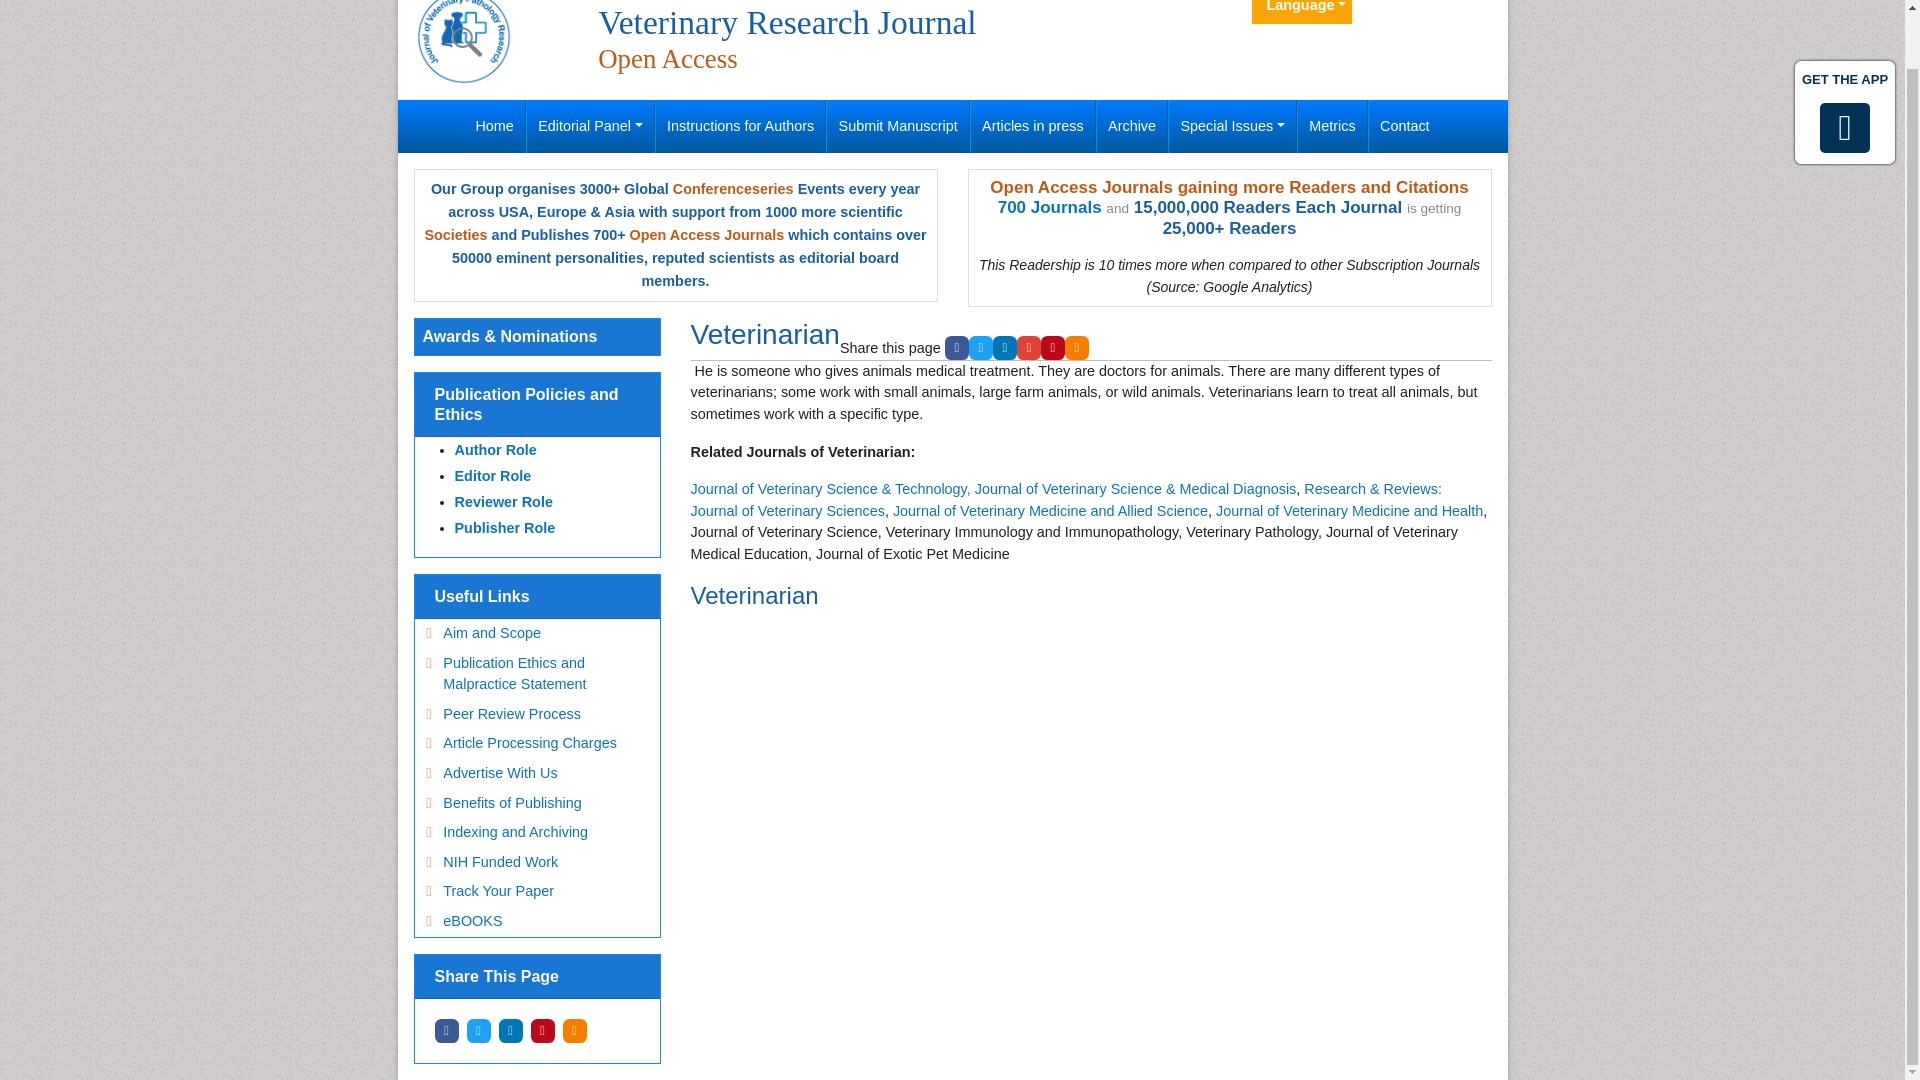 The image size is (1920, 1080). Describe the element at coordinates (1032, 127) in the screenshot. I see `Articles in press` at that location.